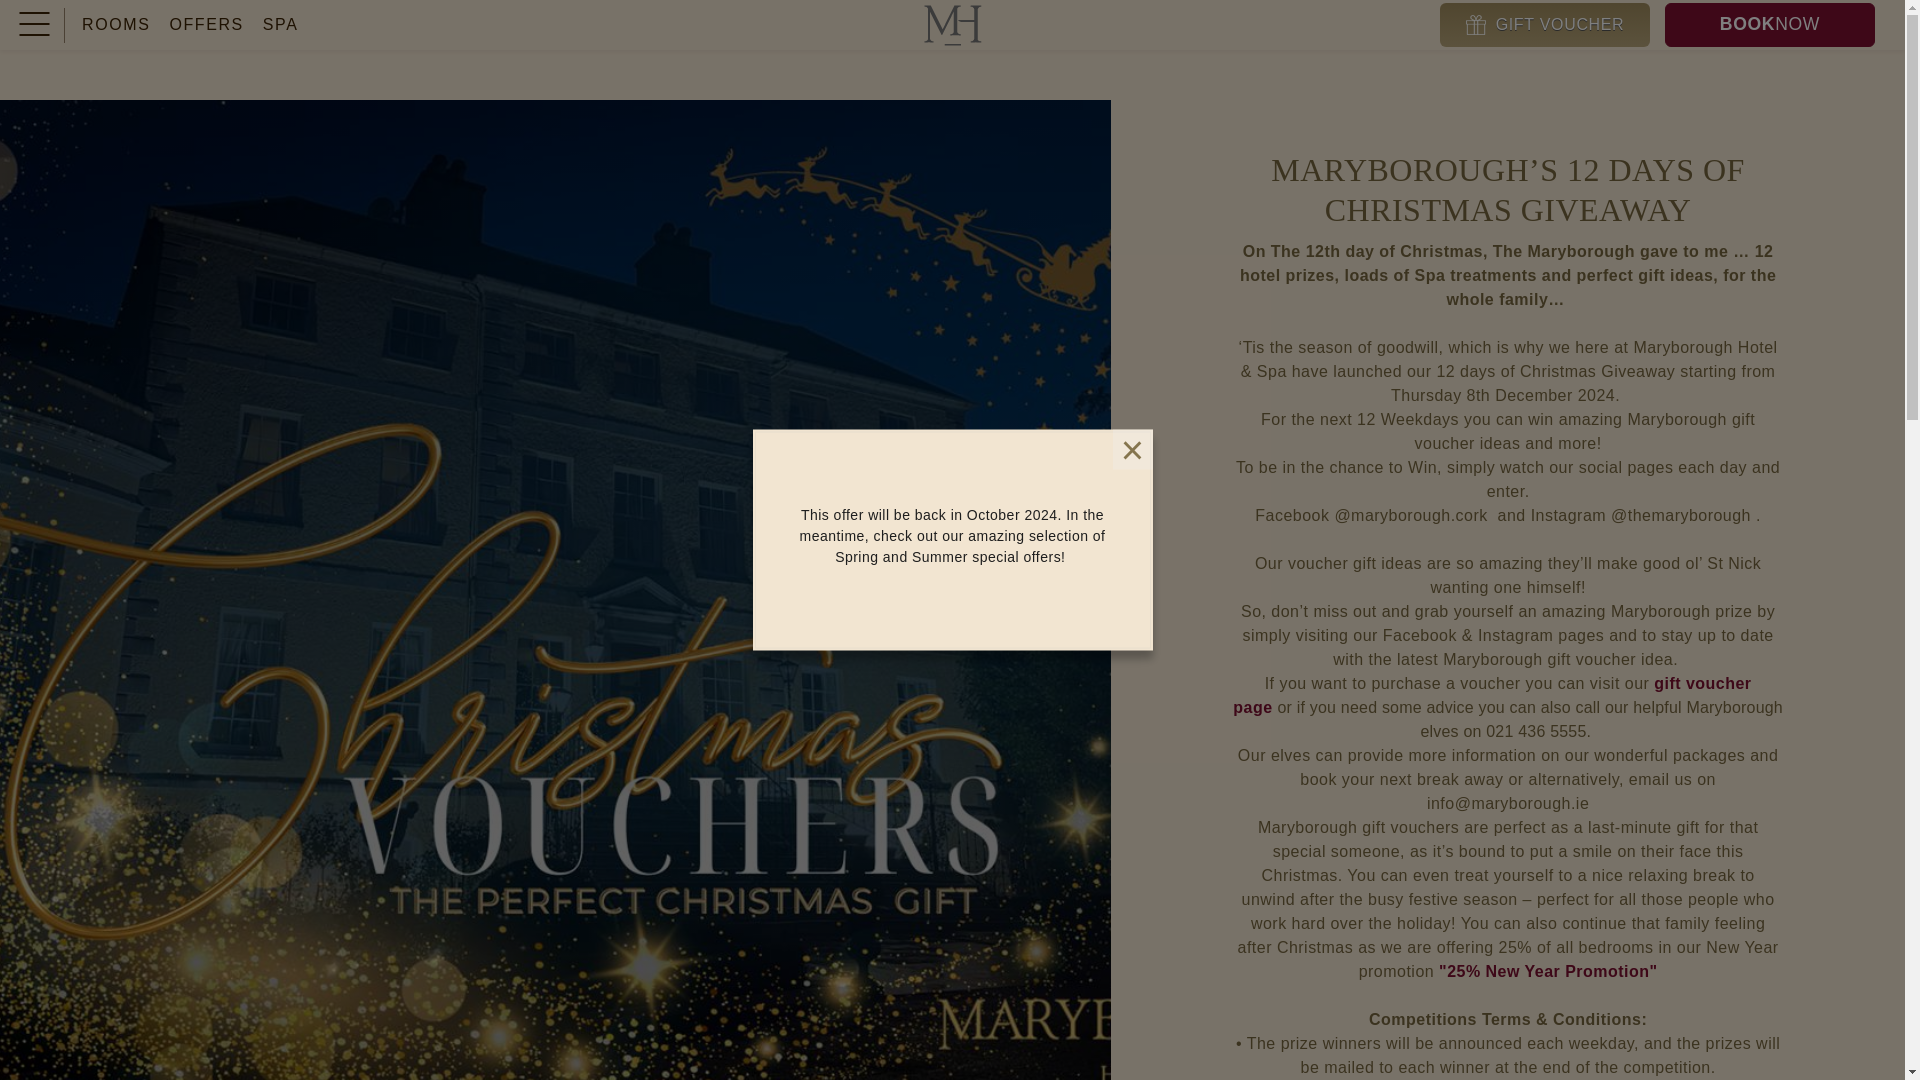 The height and width of the screenshot is (1080, 1920). Describe the element at coordinates (116, 24) in the screenshot. I see `ROOMS` at that location.